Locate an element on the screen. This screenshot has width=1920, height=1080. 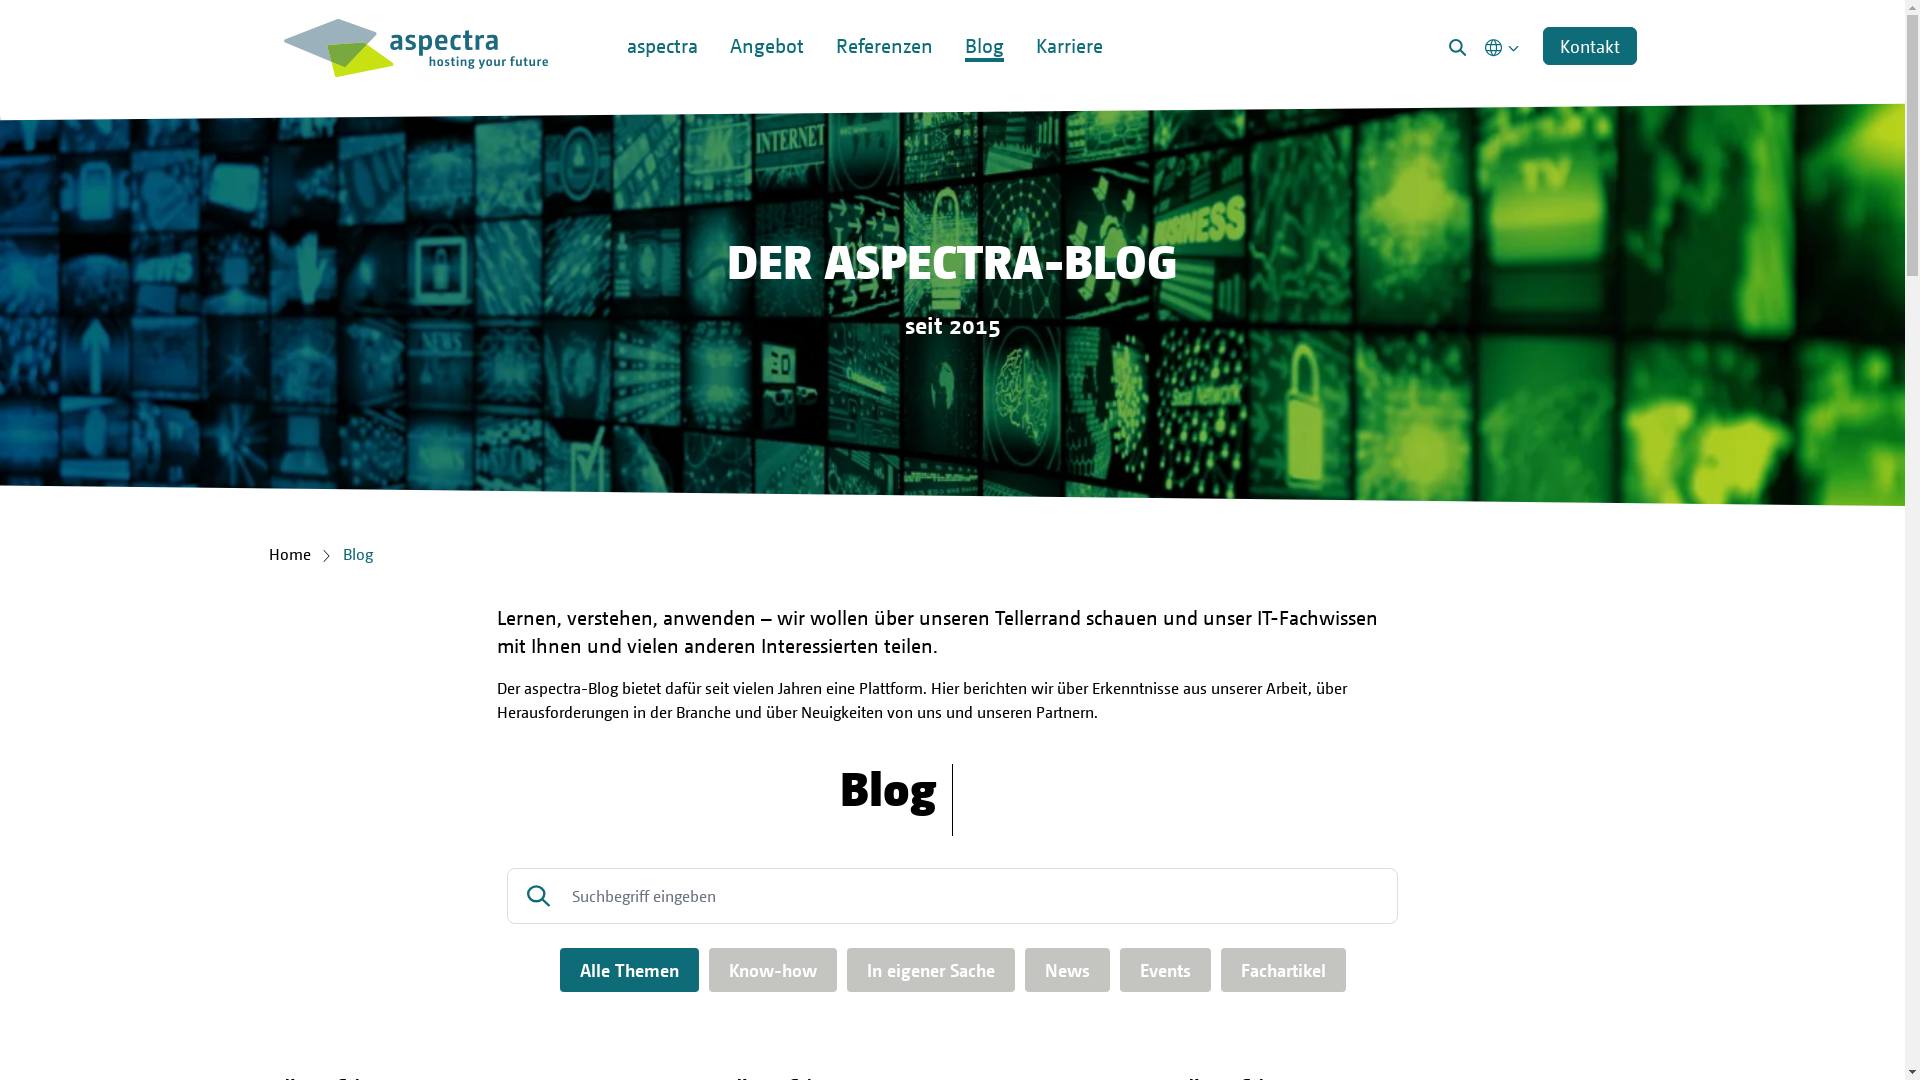
Home is located at coordinates (289, 554).